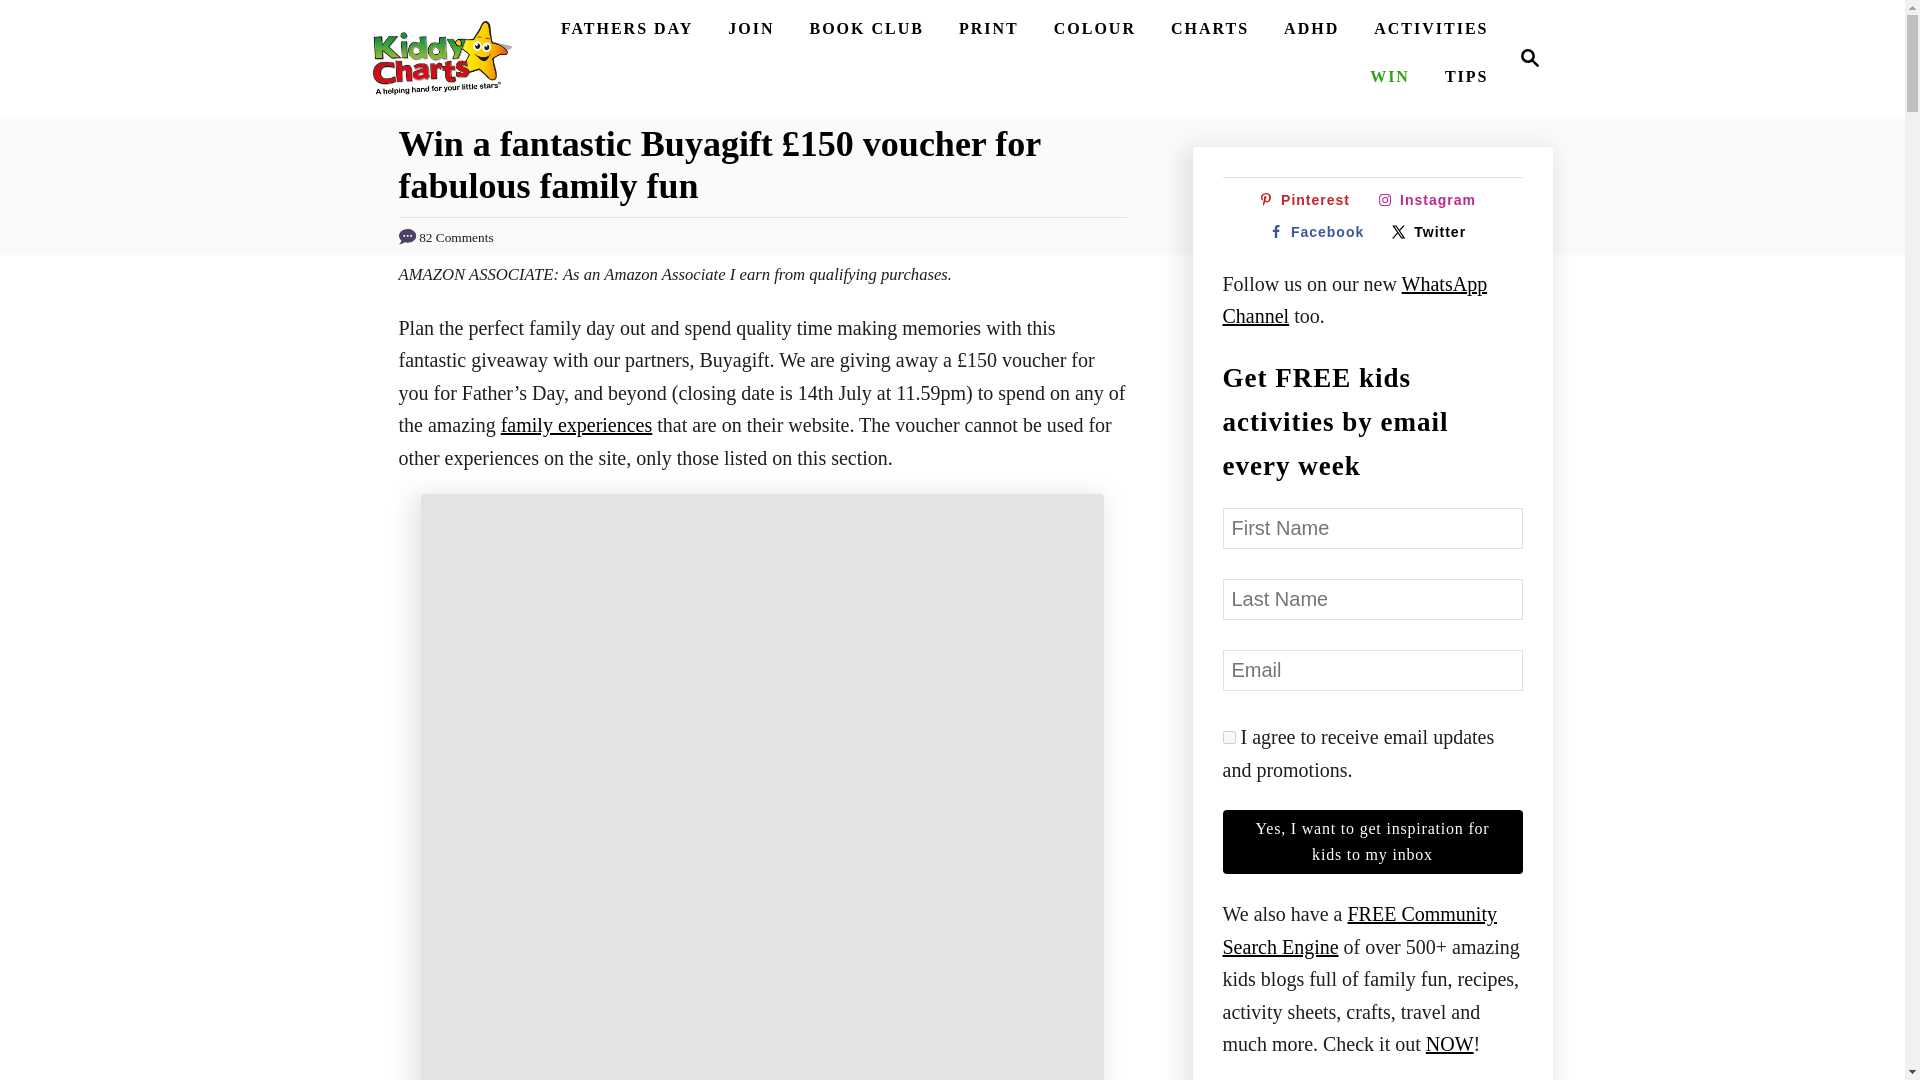  I want to click on Follow on Pinterest, so click(1308, 200).